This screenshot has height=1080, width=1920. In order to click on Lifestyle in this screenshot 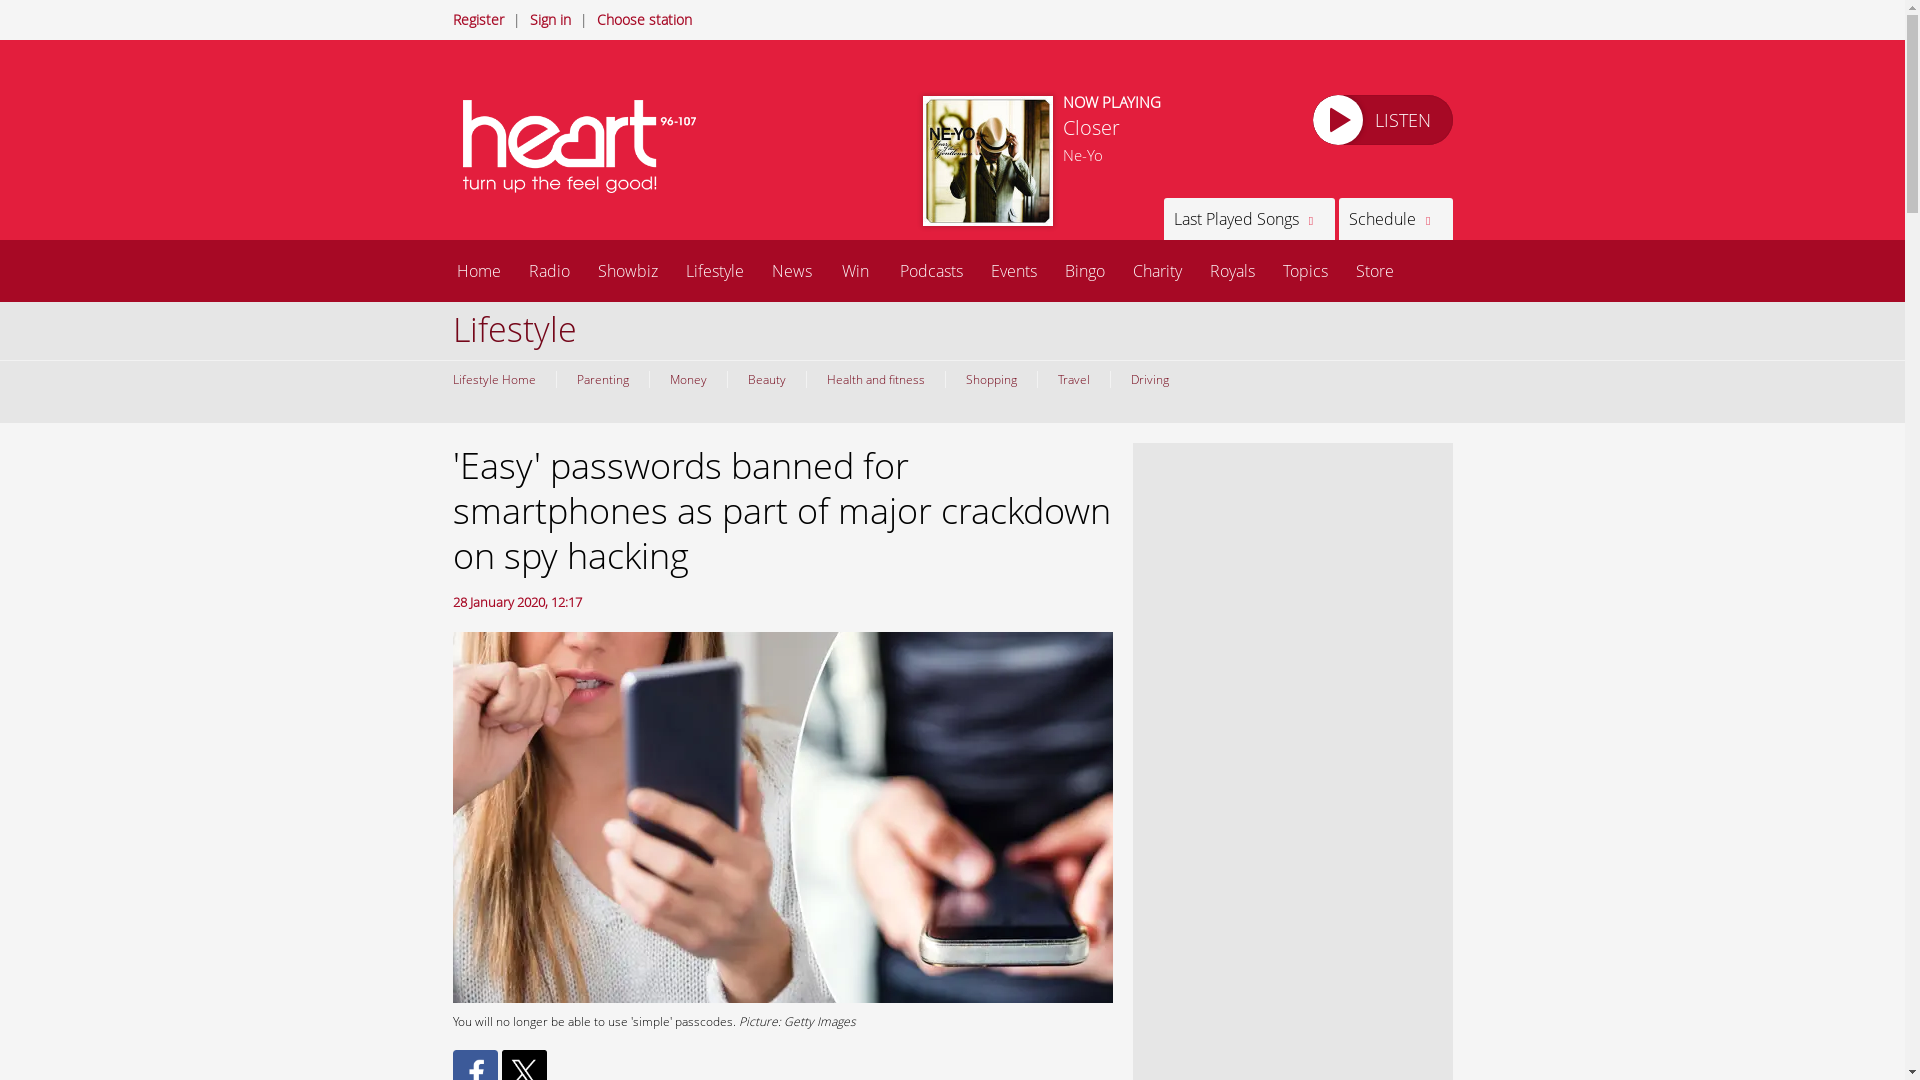, I will do `click(715, 270)`.